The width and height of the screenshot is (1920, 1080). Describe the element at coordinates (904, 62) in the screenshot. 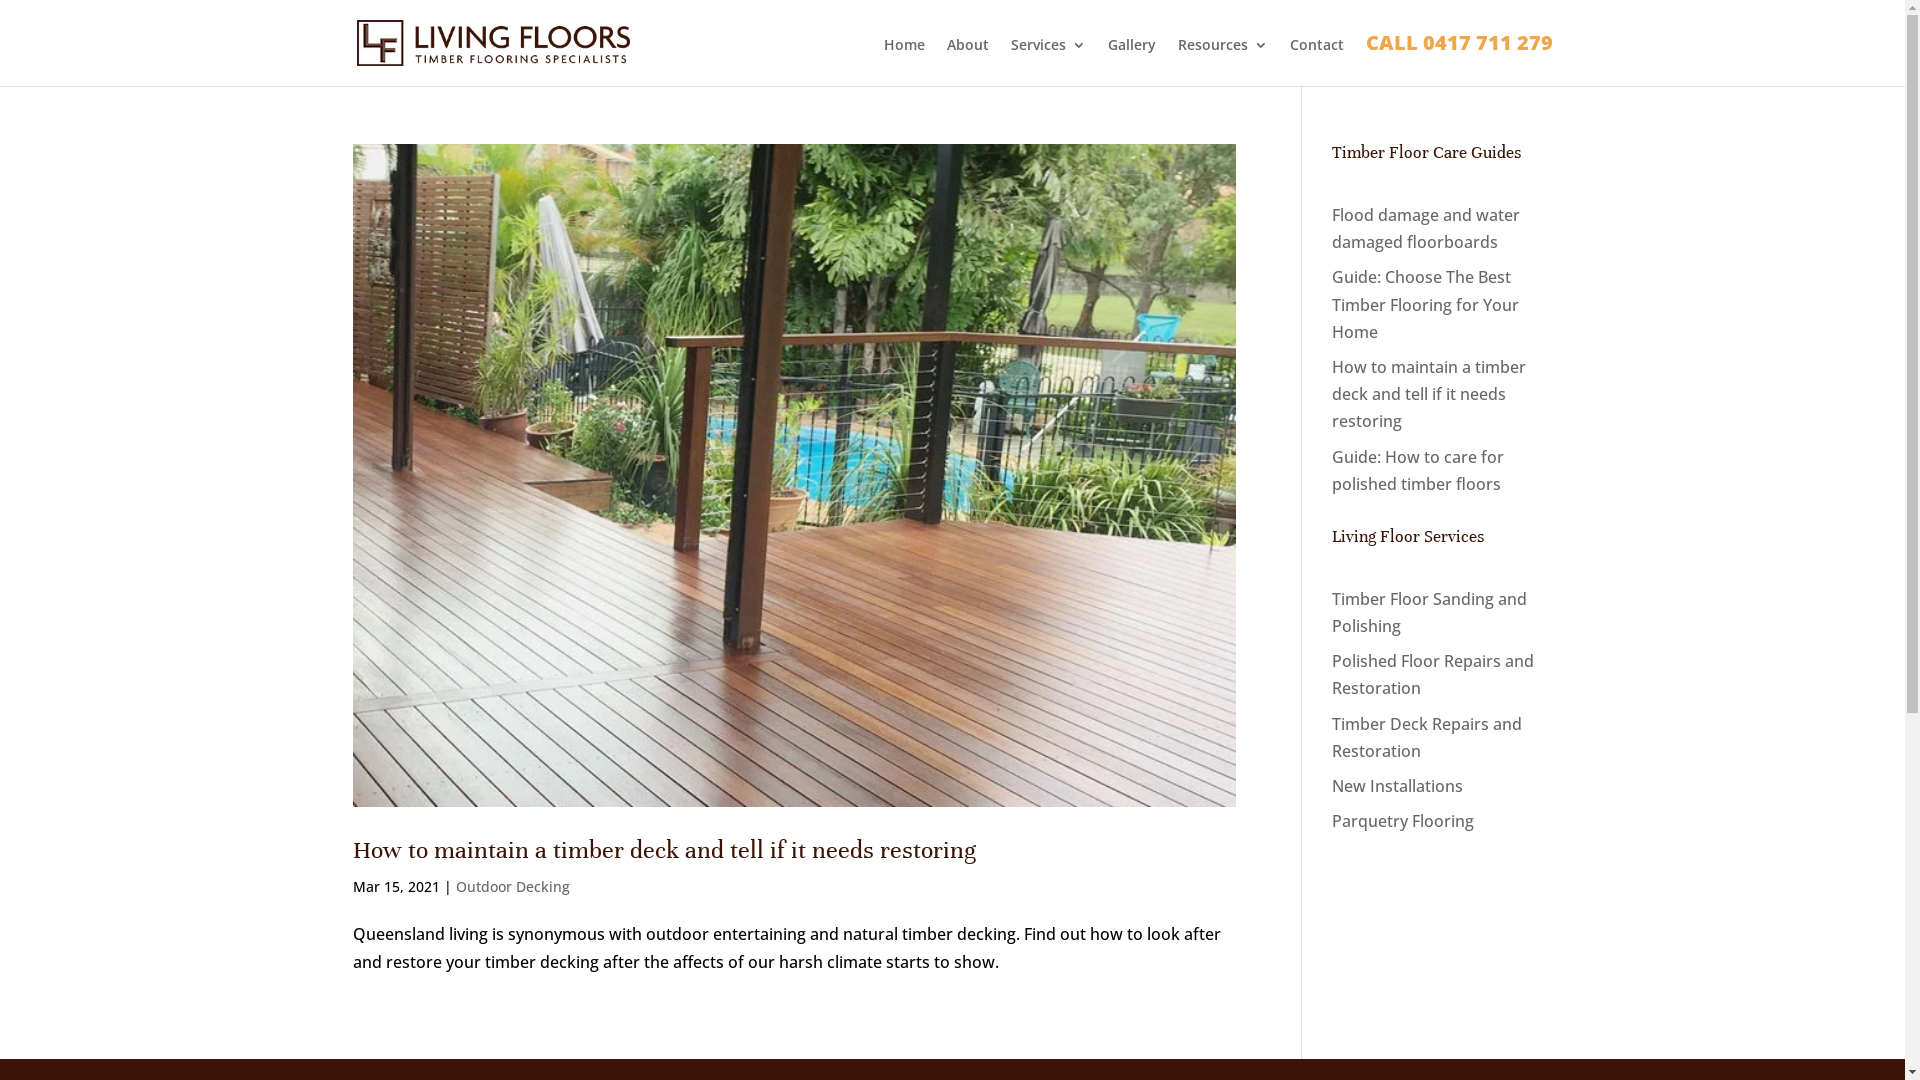

I see `Home` at that location.